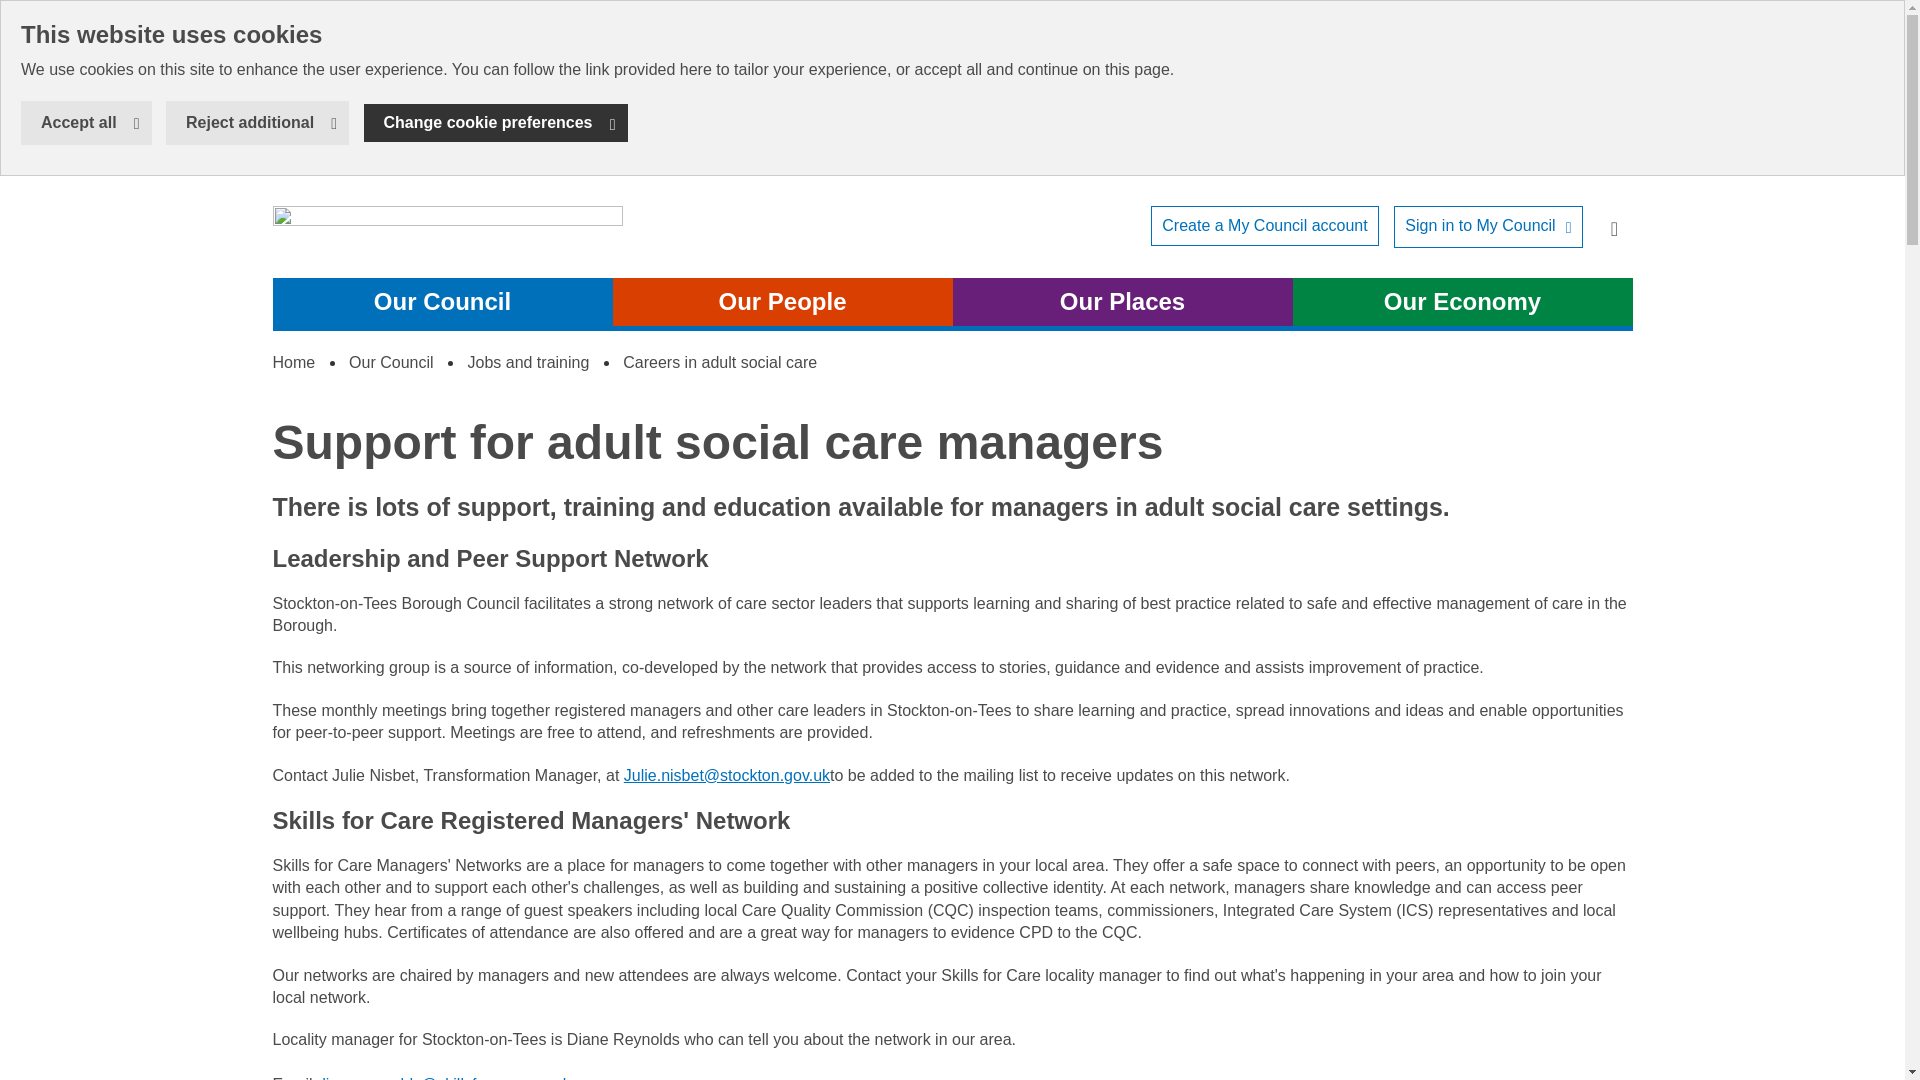 This screenshot has width=1920, height=1080. I want to click on Our Council, so click(442, 302).